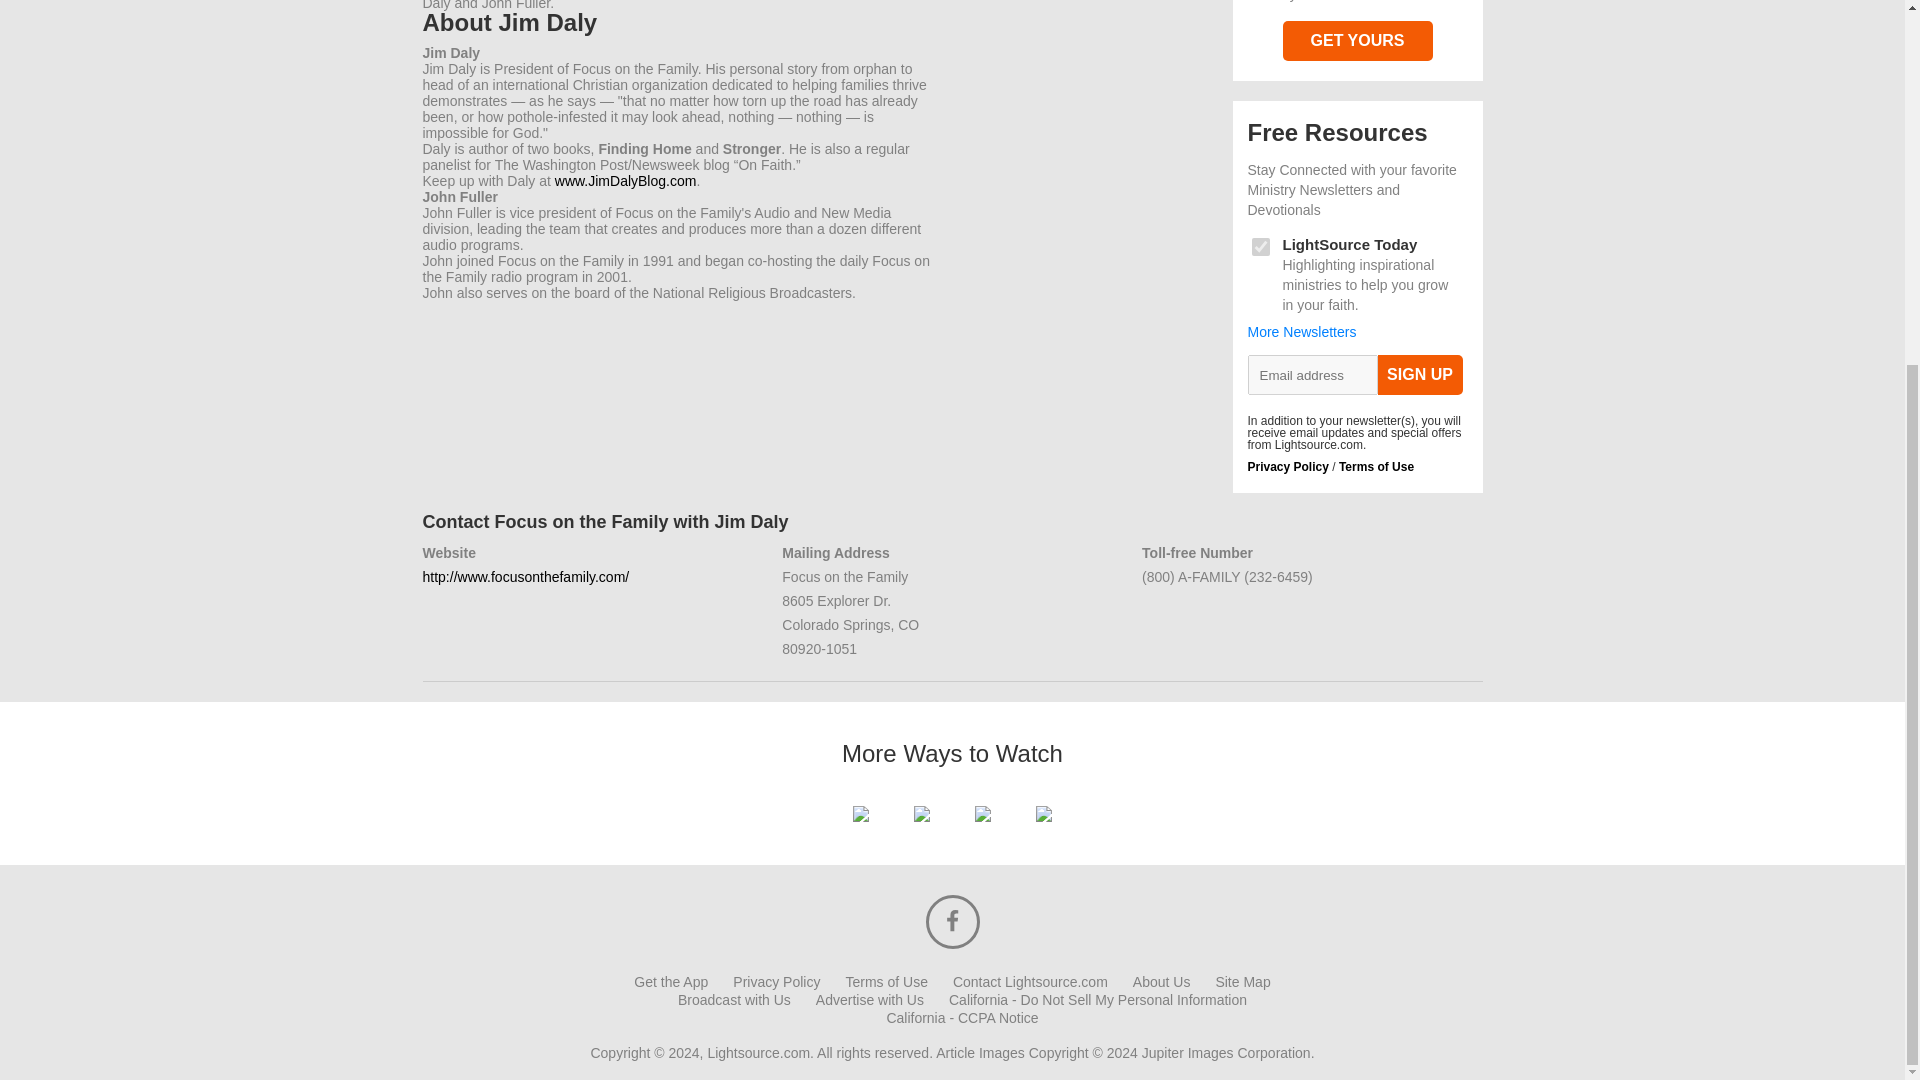  Describe the element at coordinates (1376, 467) in the screenshot. I see `Terms of Use` at that location.